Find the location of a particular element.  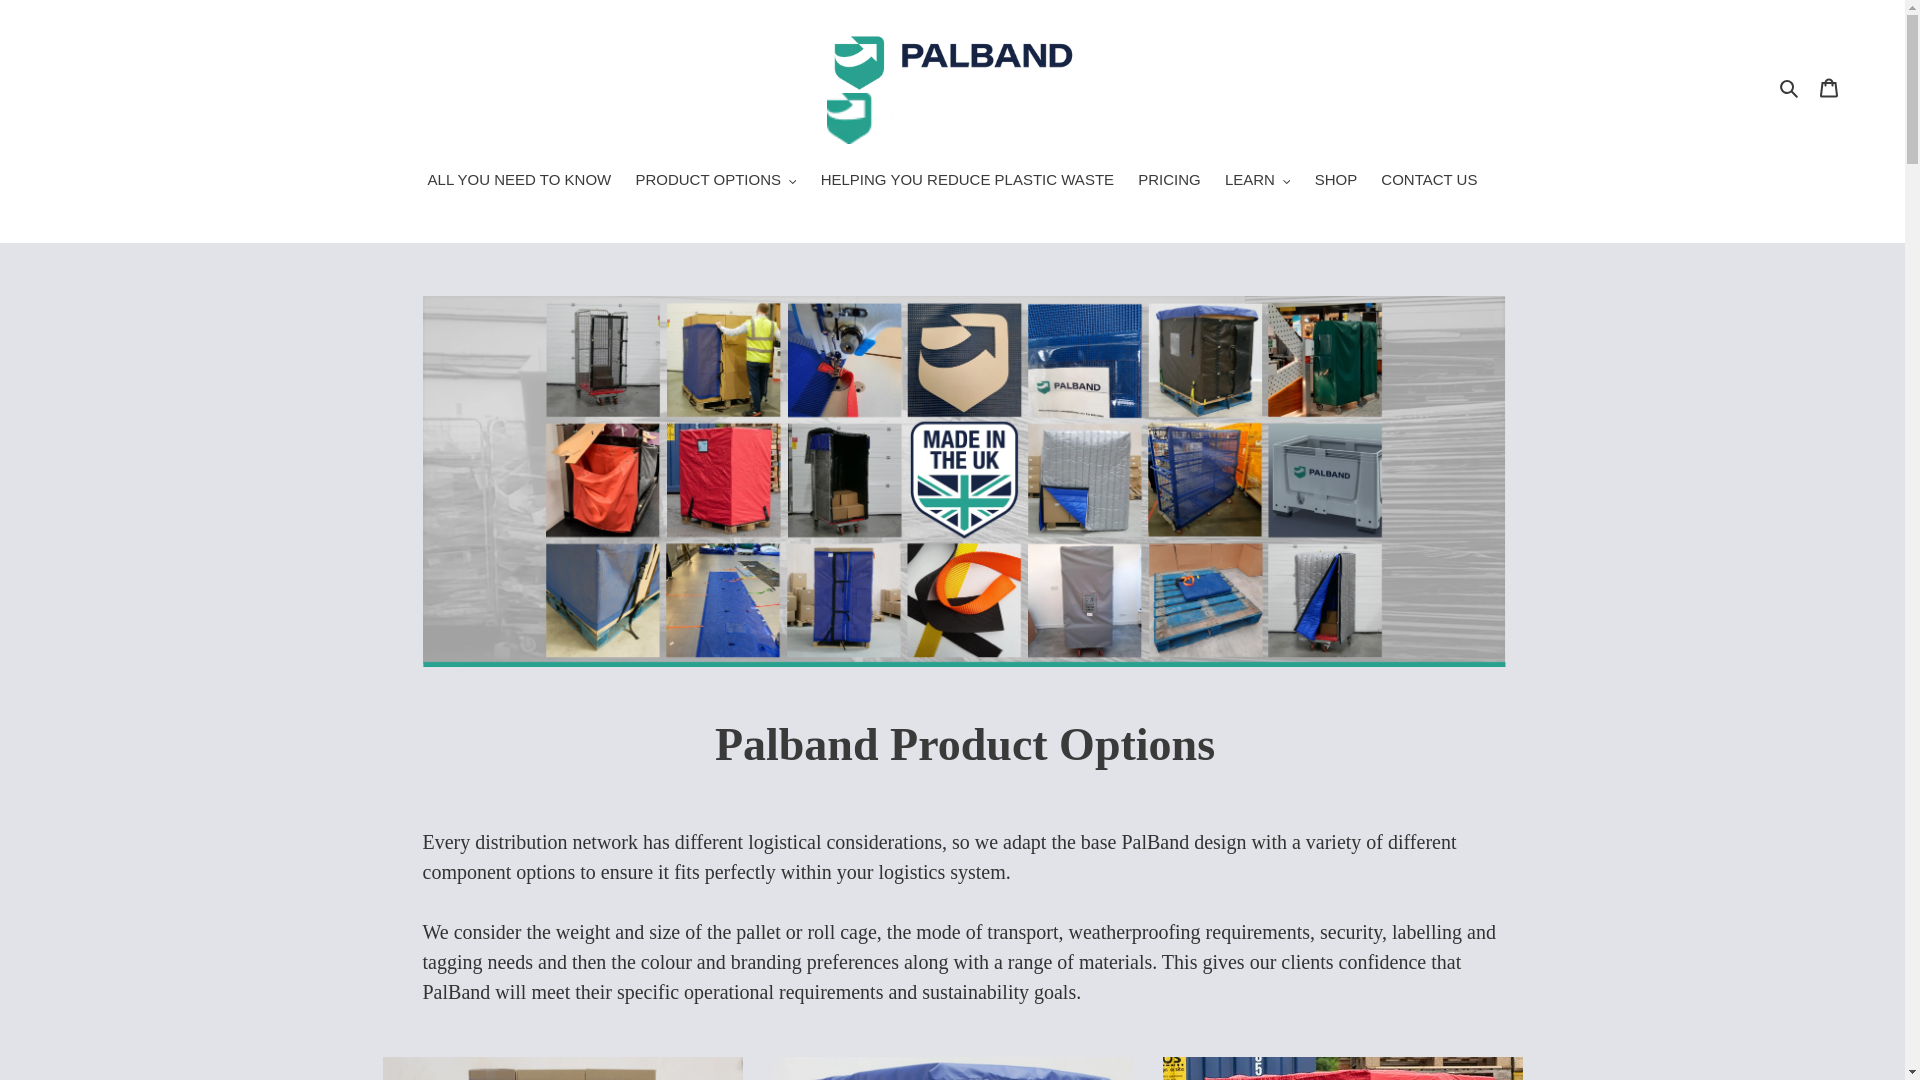

HELPING YOU REDUCE PLASTIC WASTE is located at coordinates (966, 182).